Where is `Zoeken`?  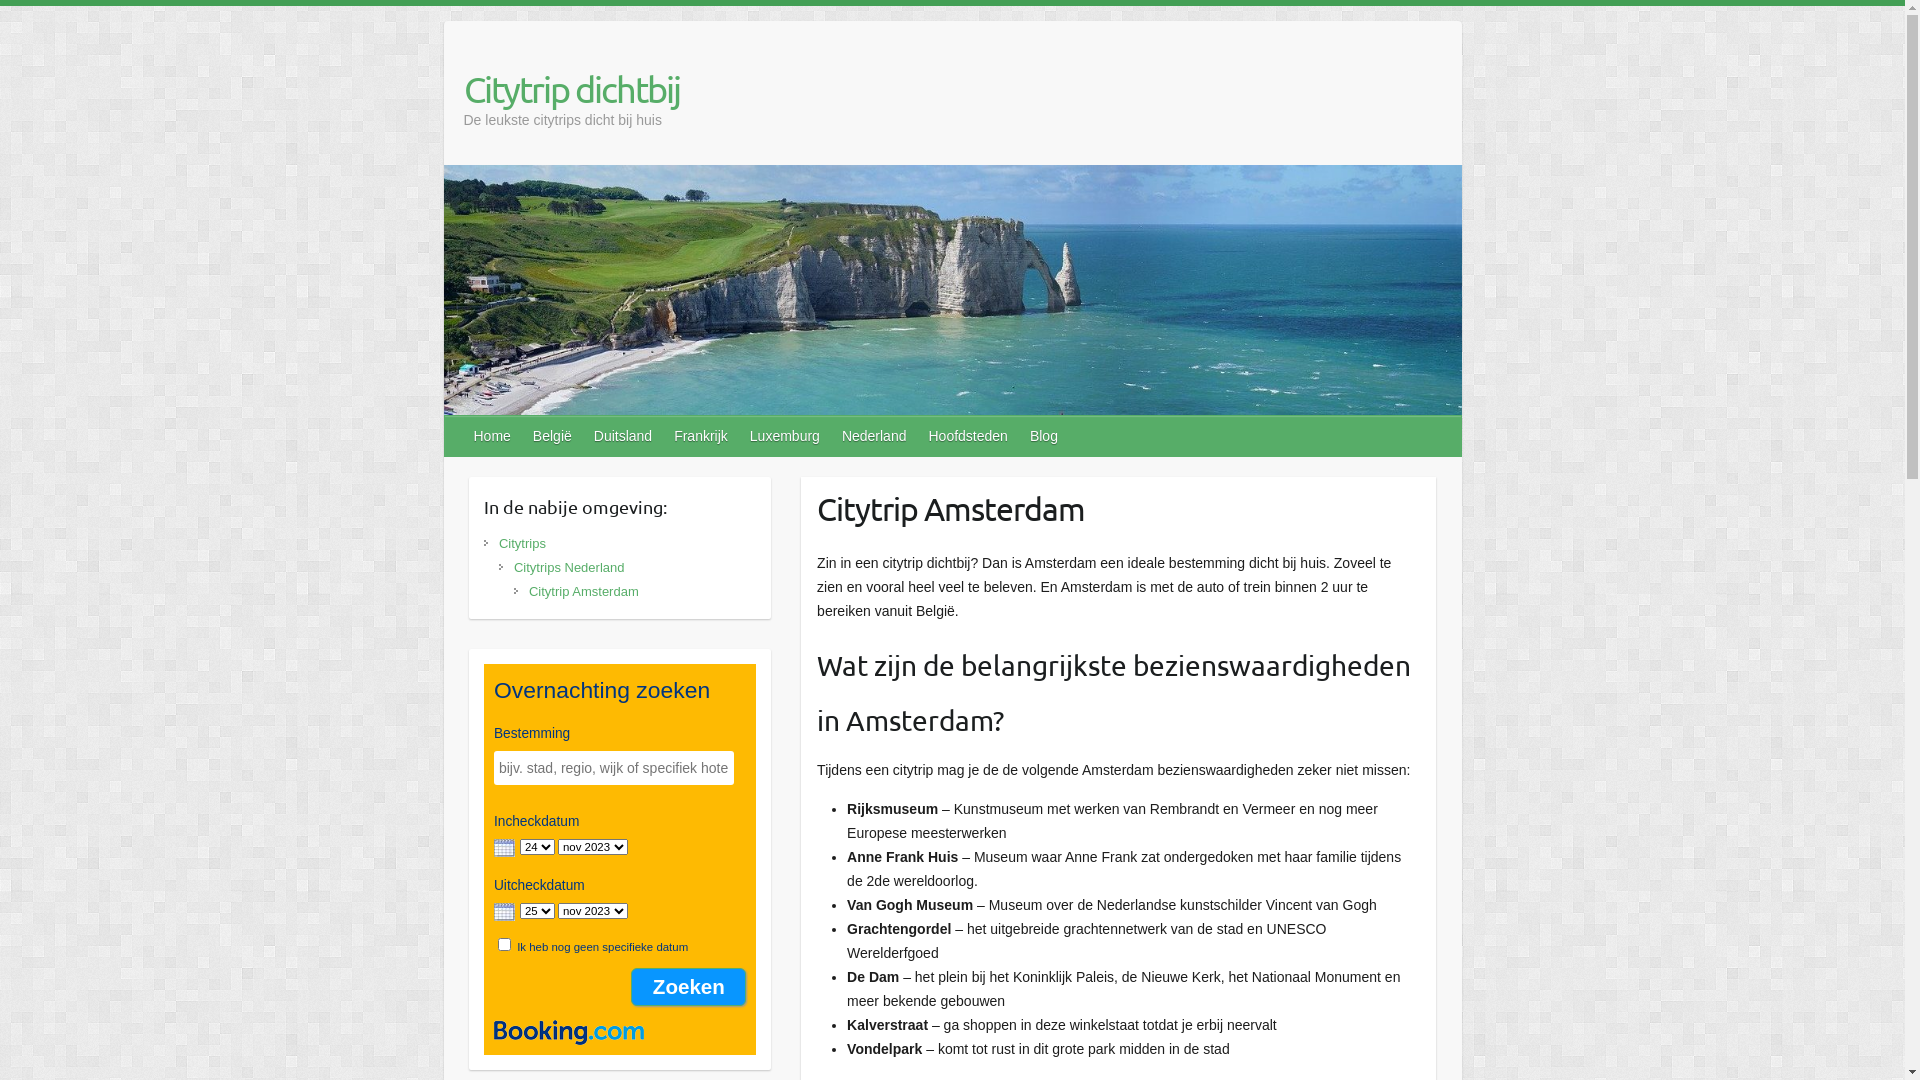
Zoeken is located at coordinates (688, 987).